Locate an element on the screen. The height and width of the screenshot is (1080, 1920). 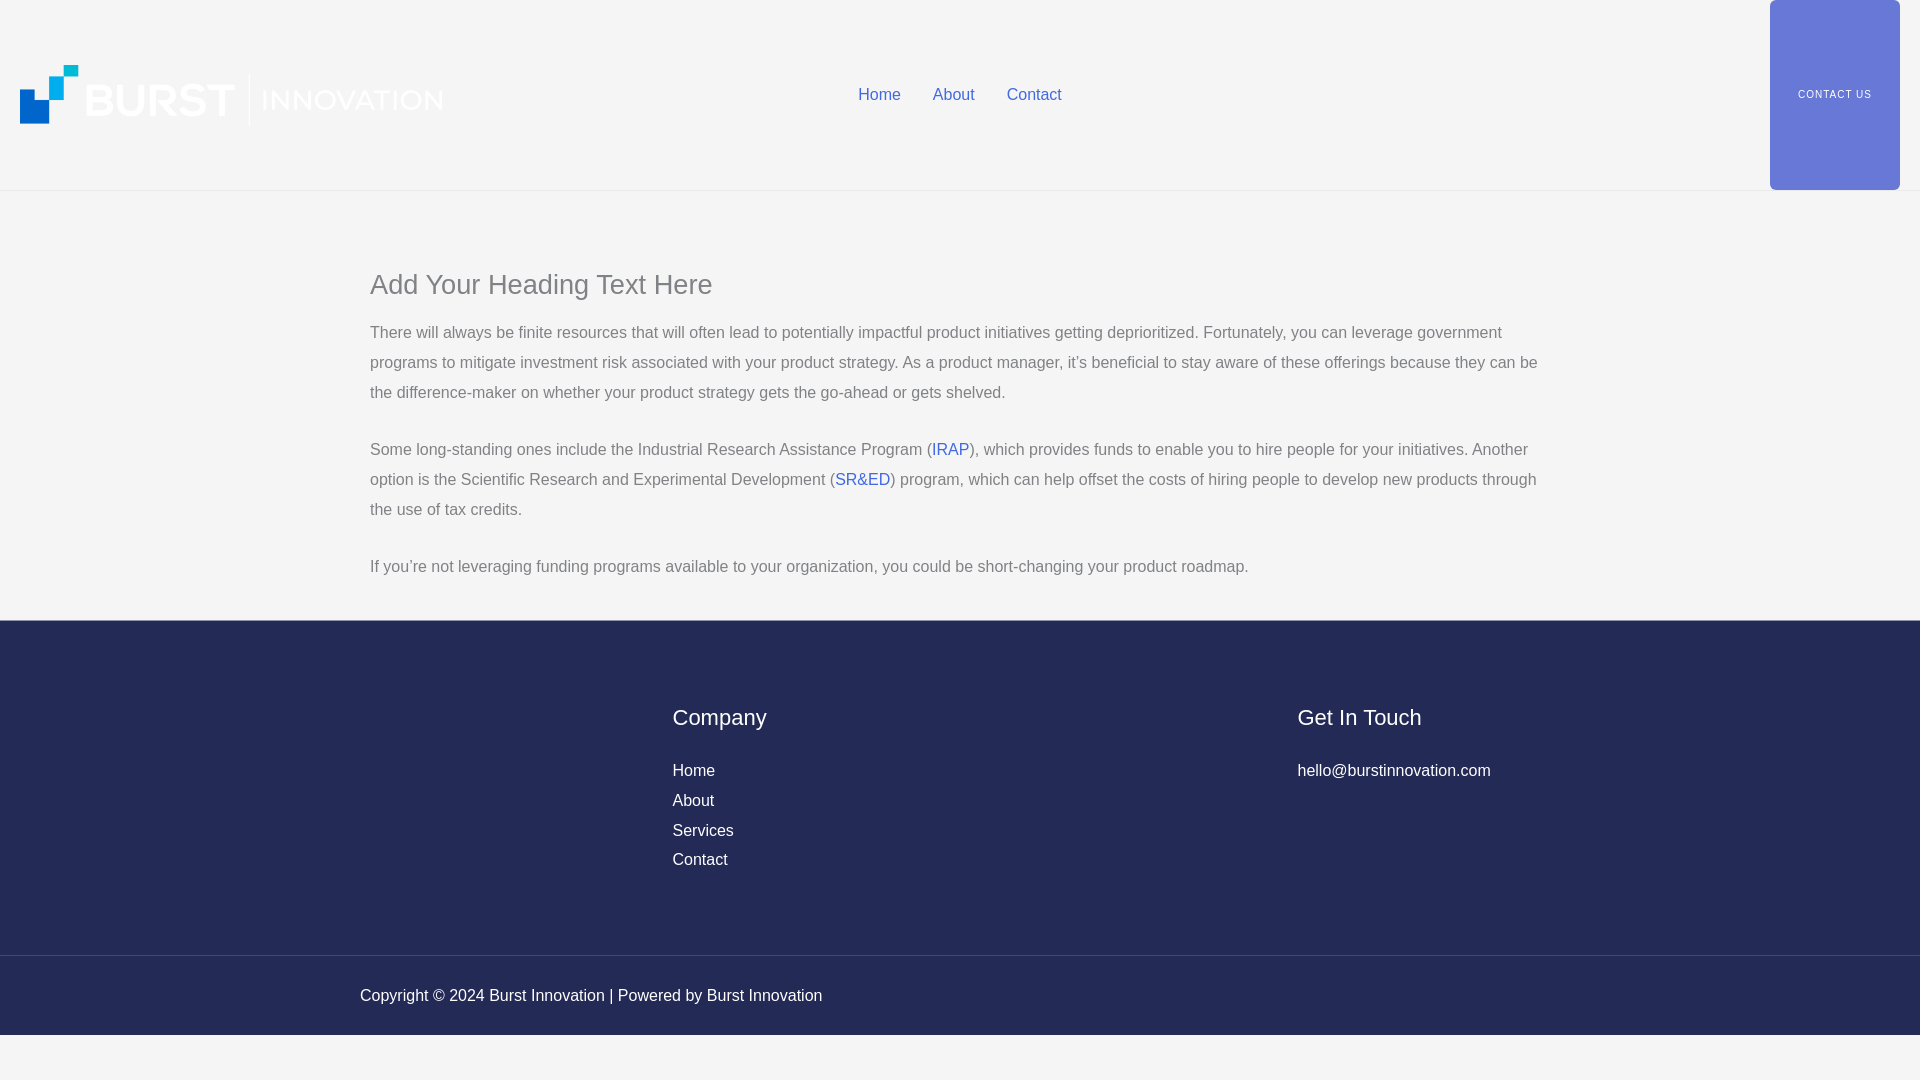
Contact is located at coordinates (1034, 94).